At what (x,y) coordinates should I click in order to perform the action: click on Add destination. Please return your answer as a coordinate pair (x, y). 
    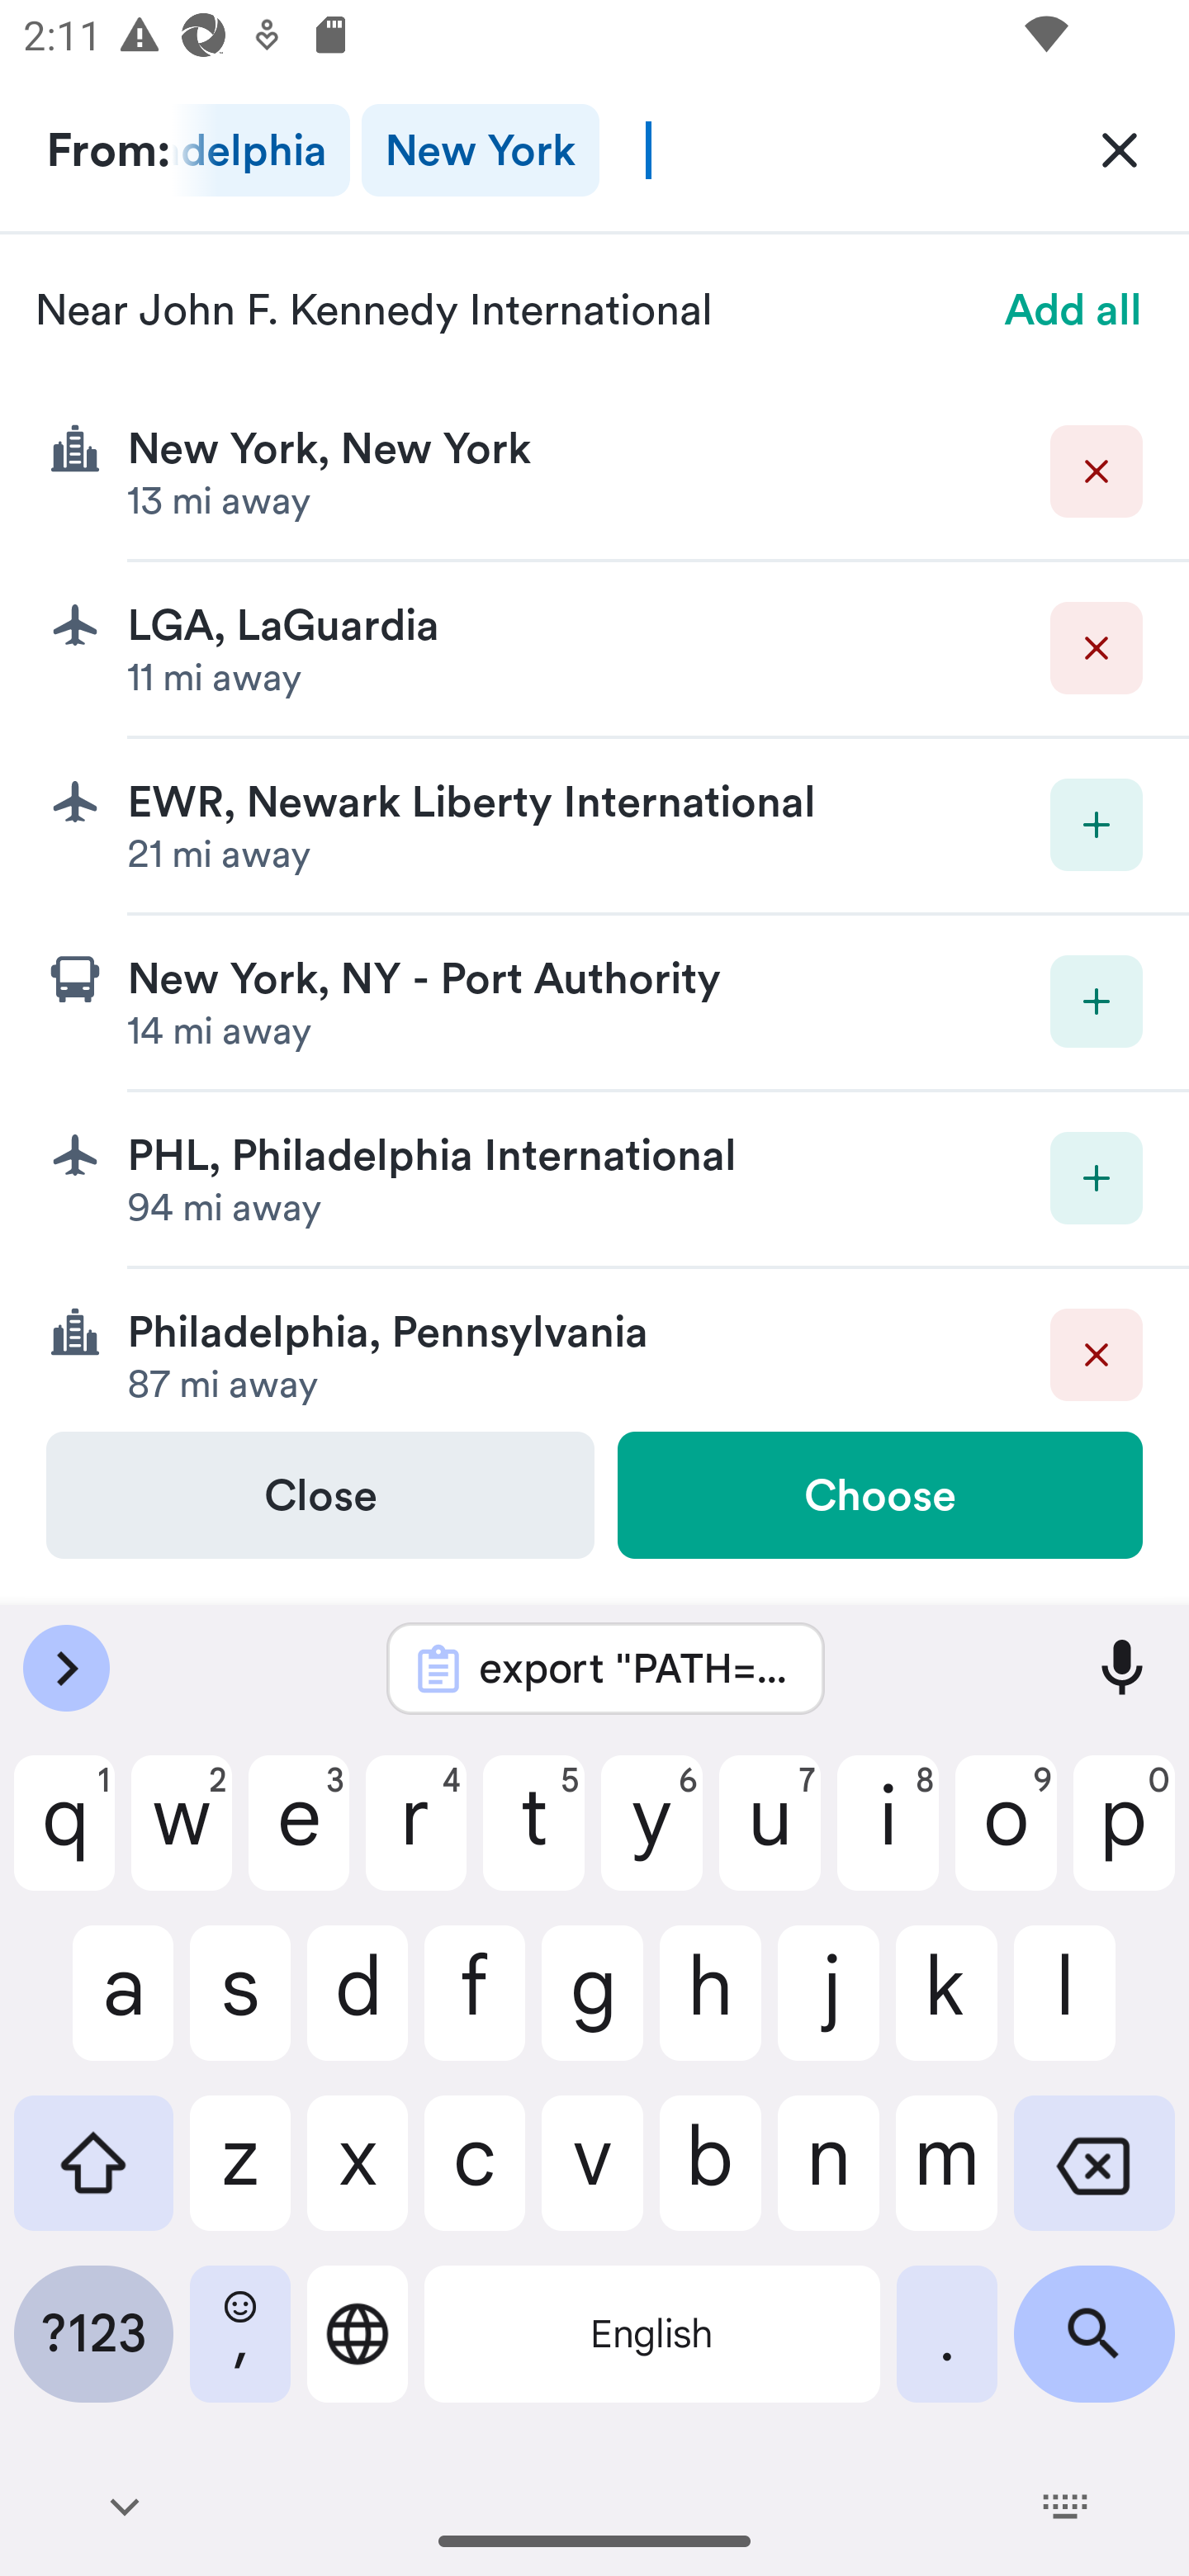
    Looking at the image, I should click on (1097, 1177).